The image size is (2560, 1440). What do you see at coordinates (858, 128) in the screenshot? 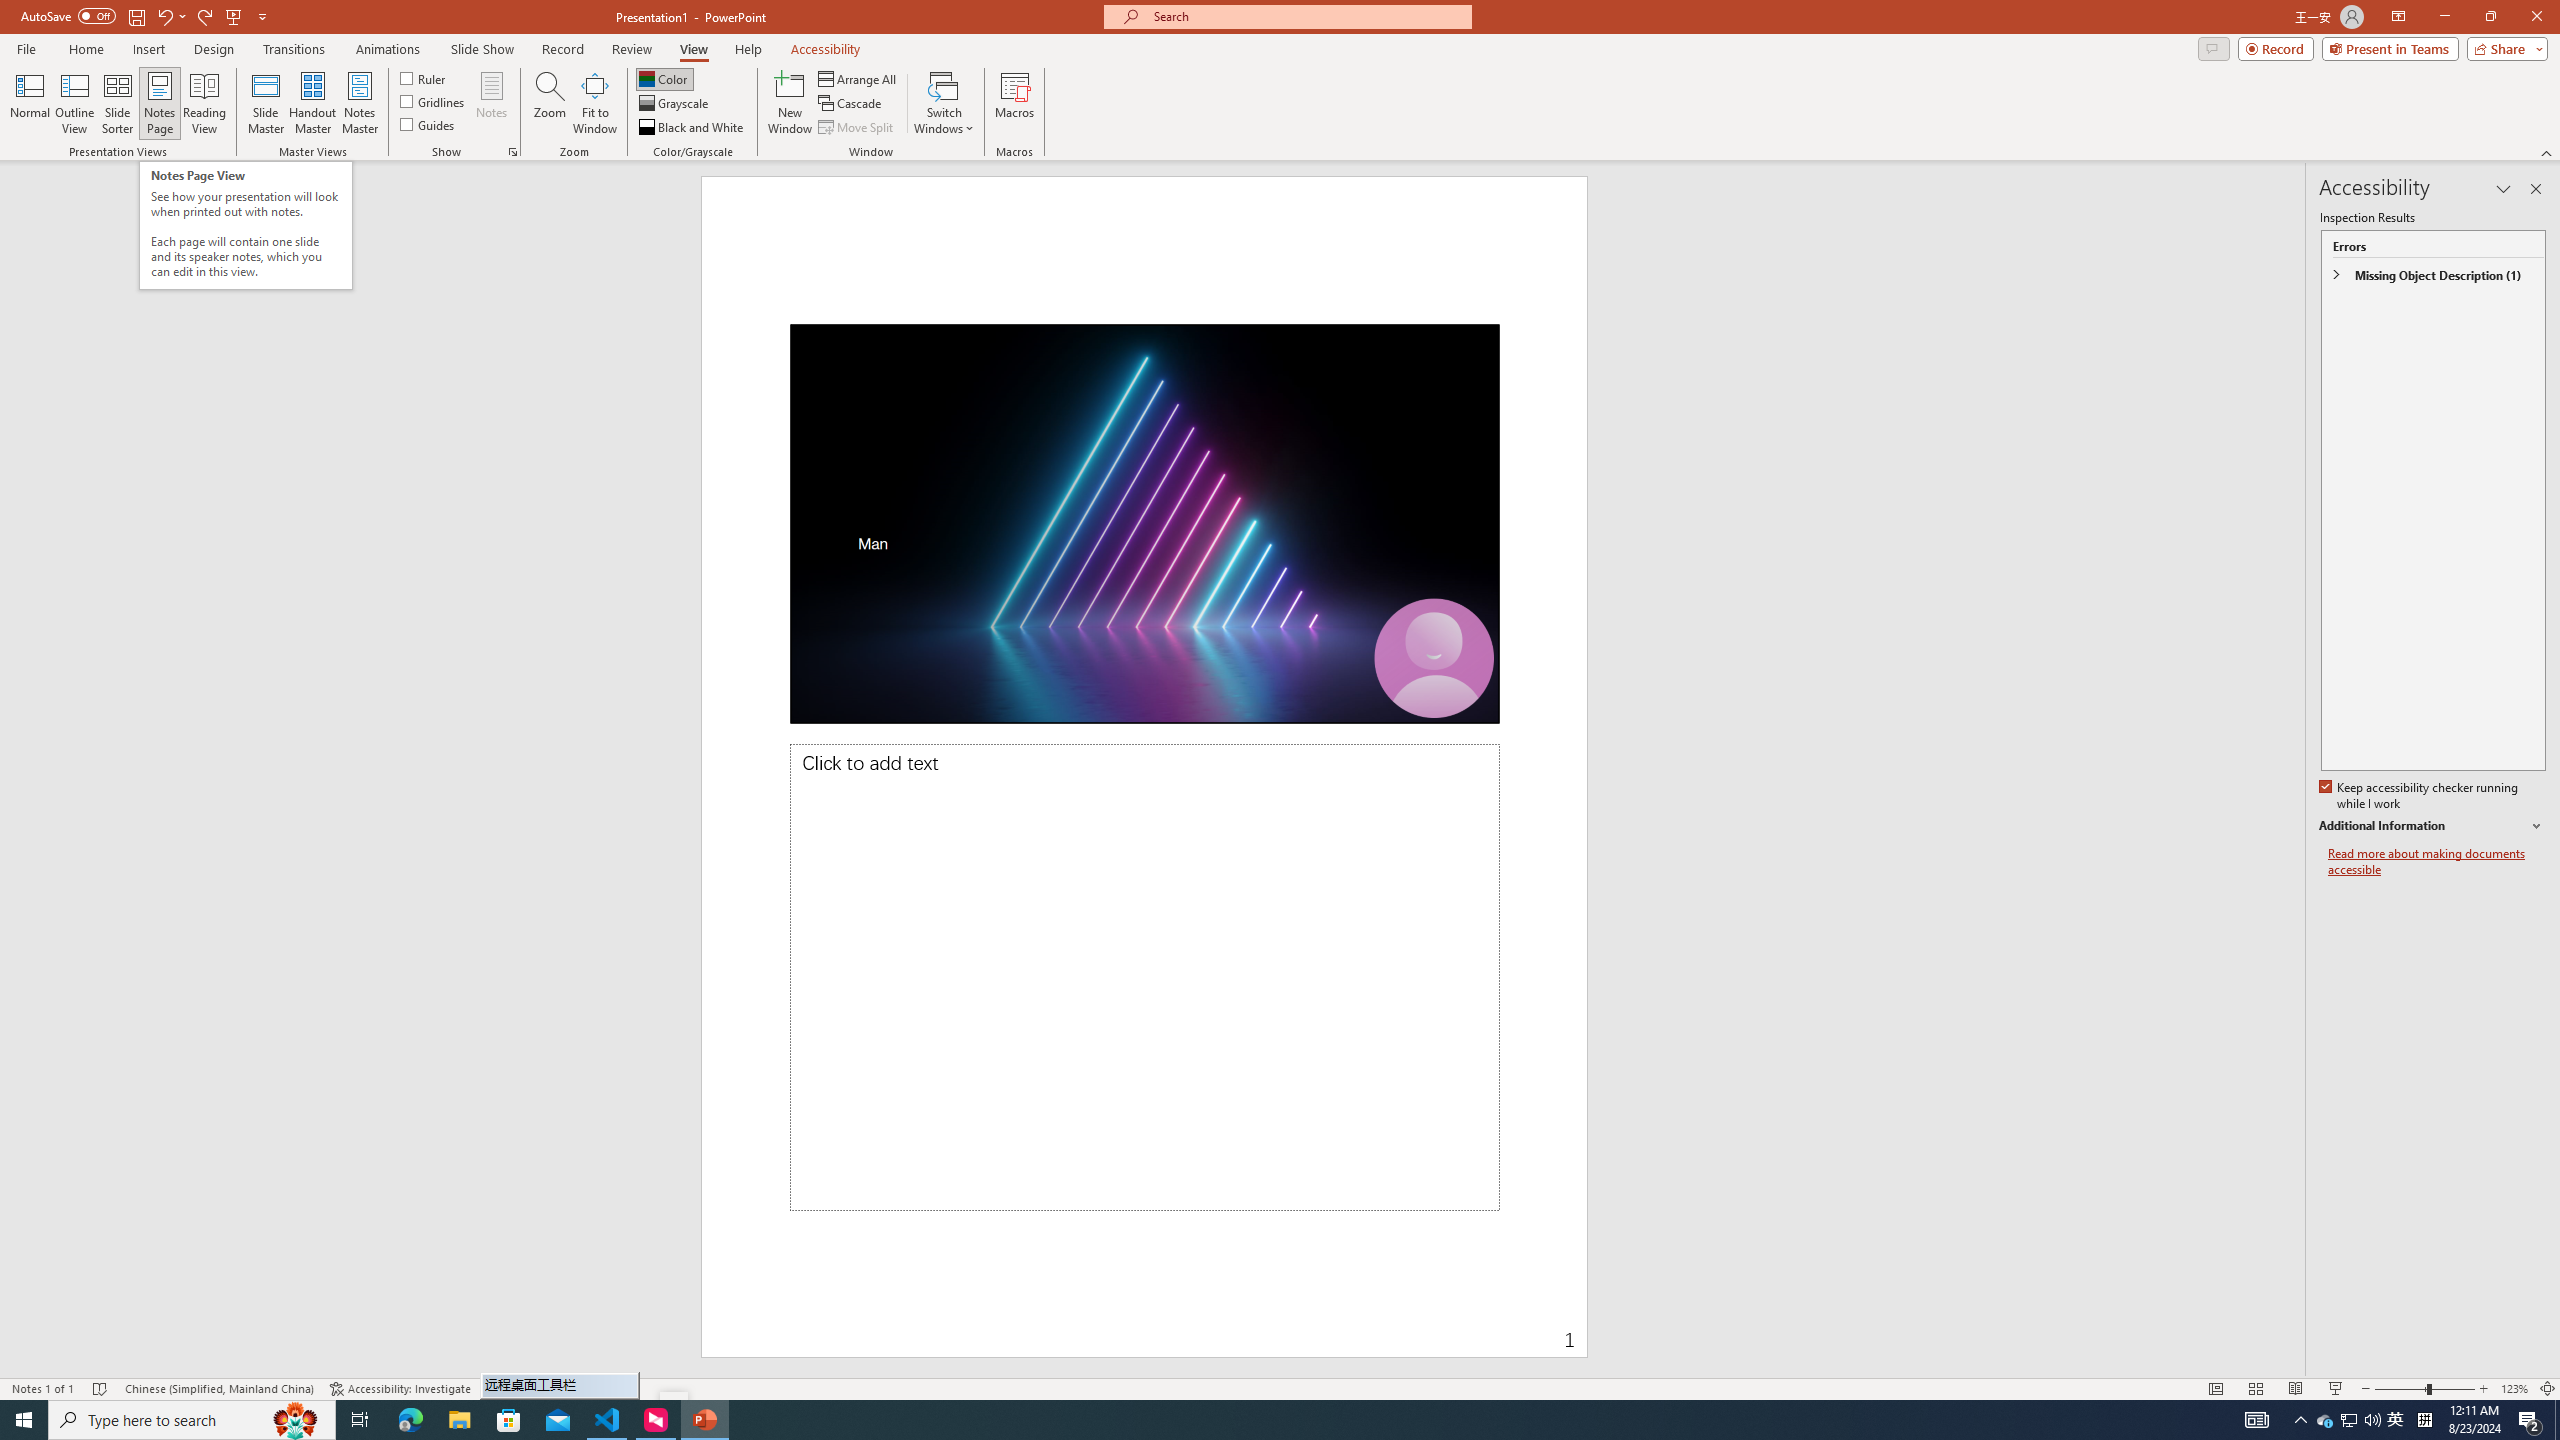
I see `Move Split` at bounding box center [858, 128].